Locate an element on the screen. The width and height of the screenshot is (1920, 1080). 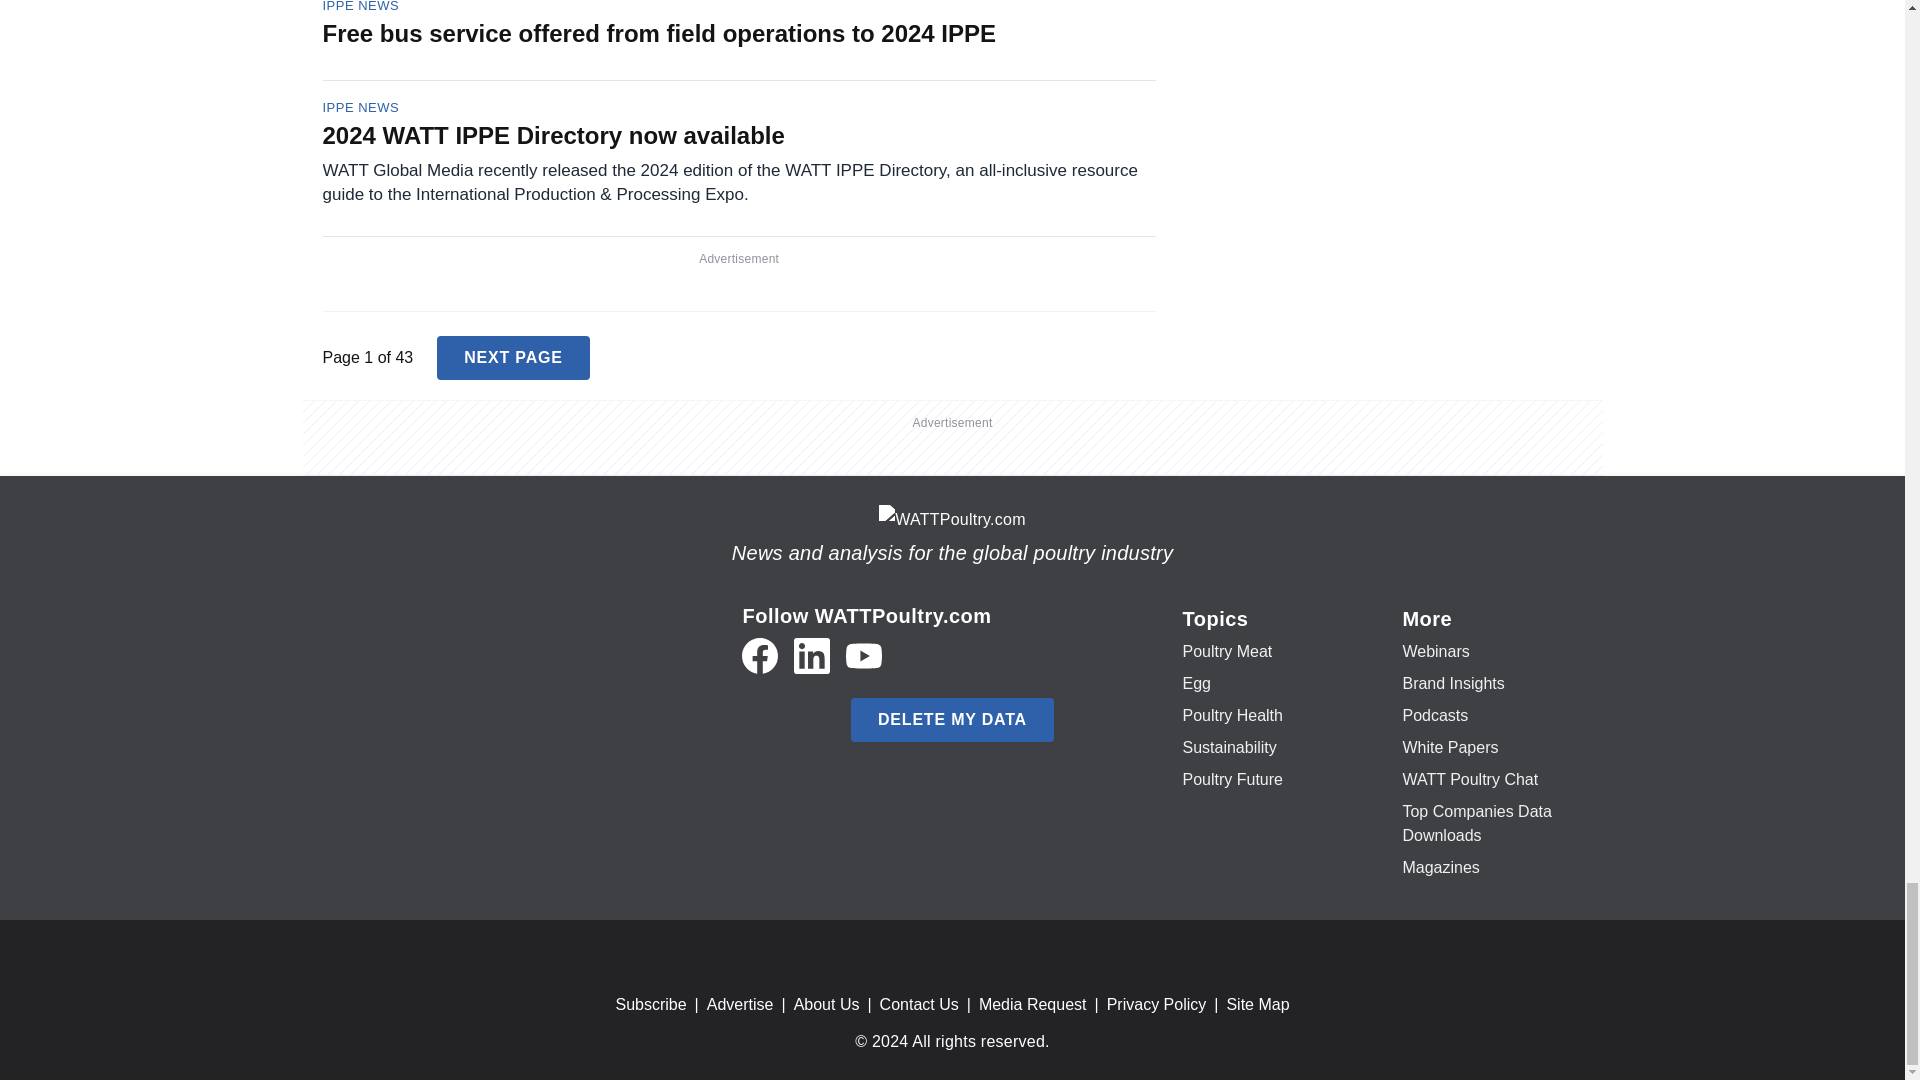
YouTube icon is located at coordinates (864, 656).